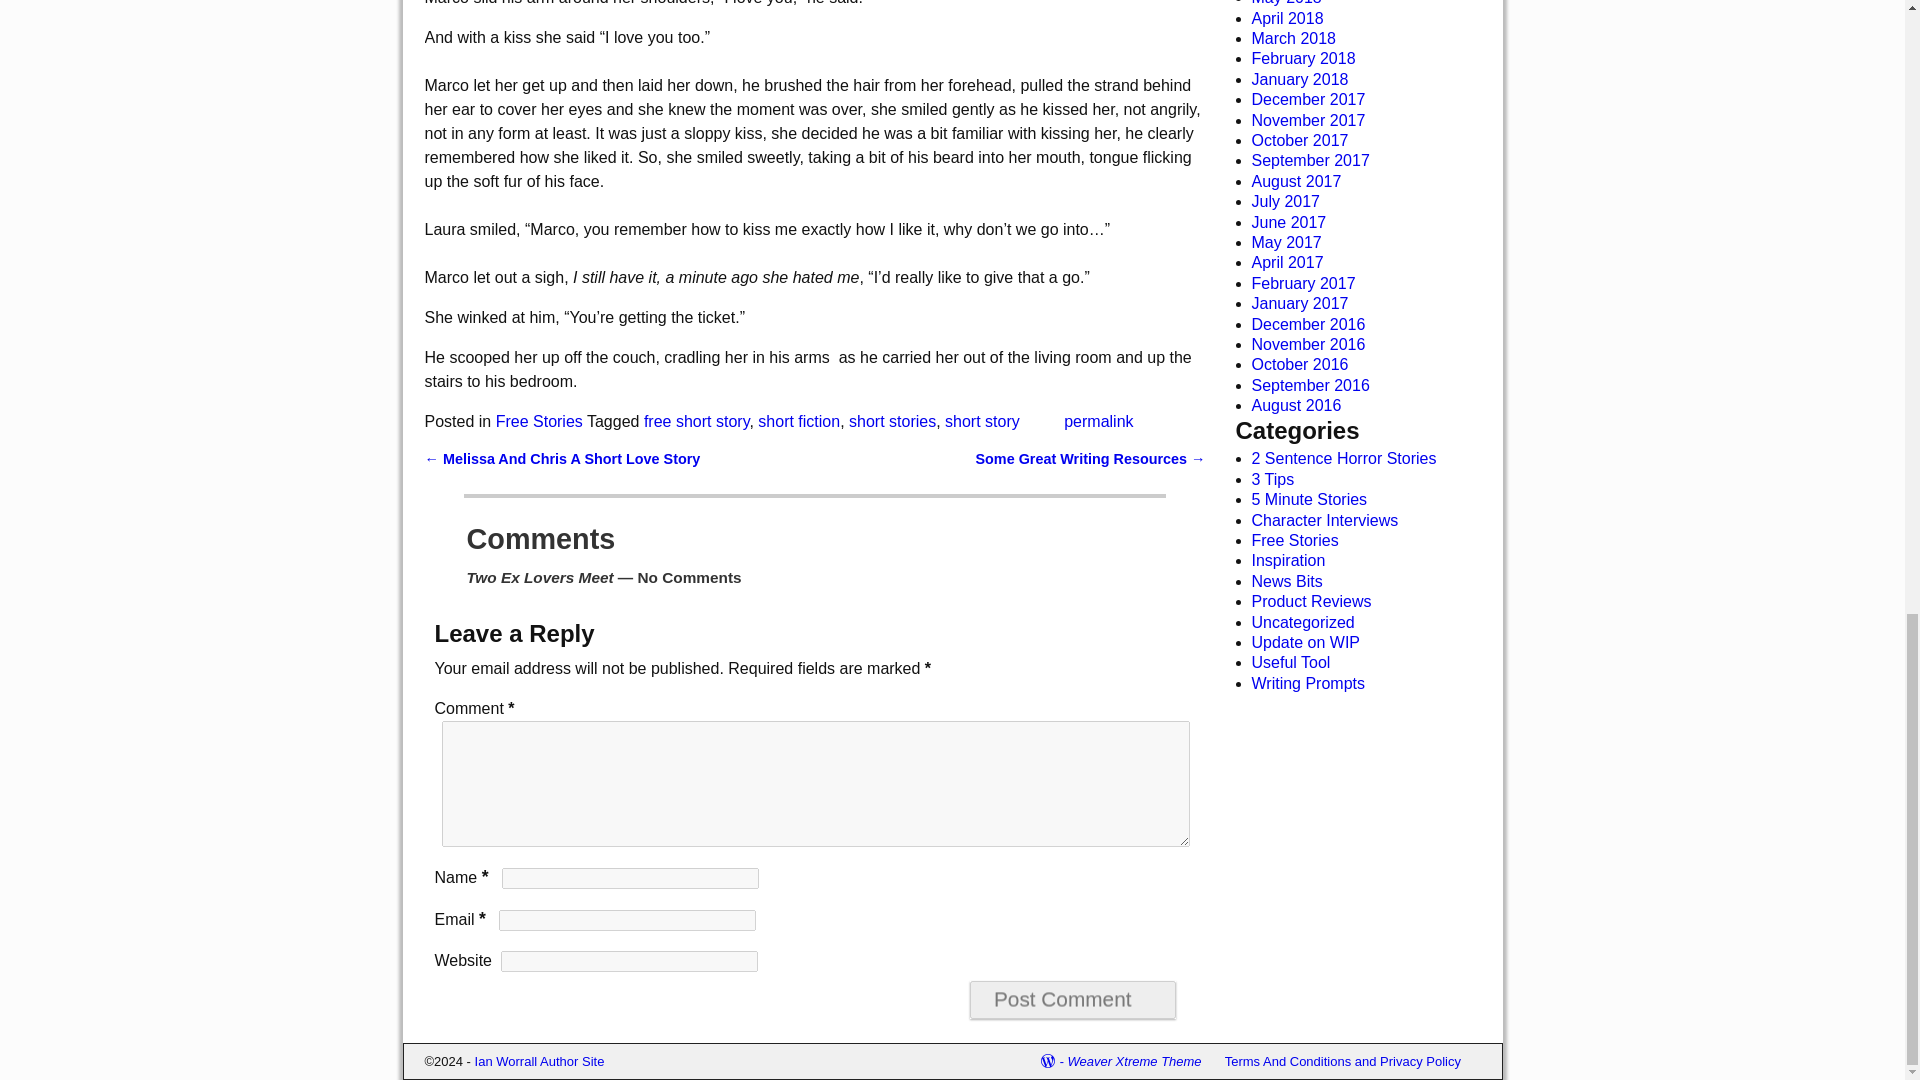  Describe the element at coordinates (982, 420) in the screenshot. I see `short story` at that location.